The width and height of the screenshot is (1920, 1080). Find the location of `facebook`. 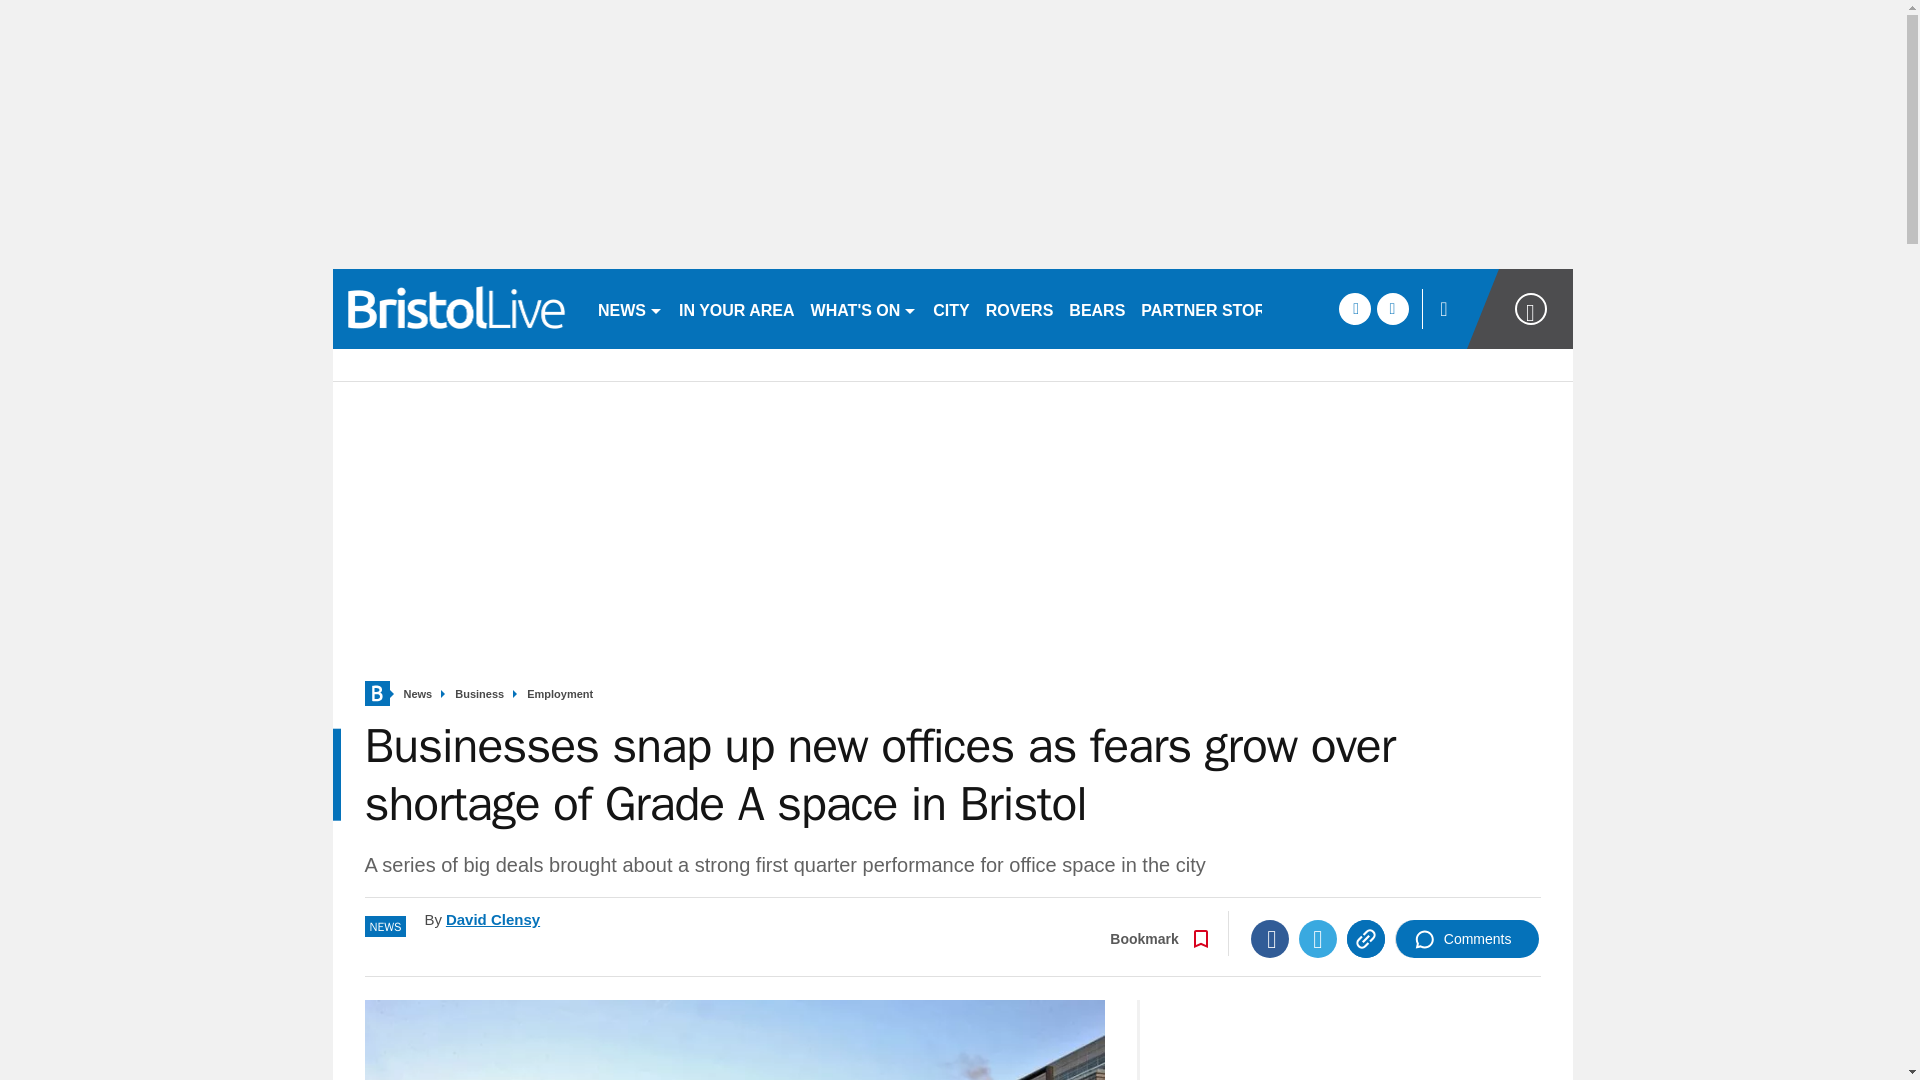

facebook is located at coordinates (1354, 308).